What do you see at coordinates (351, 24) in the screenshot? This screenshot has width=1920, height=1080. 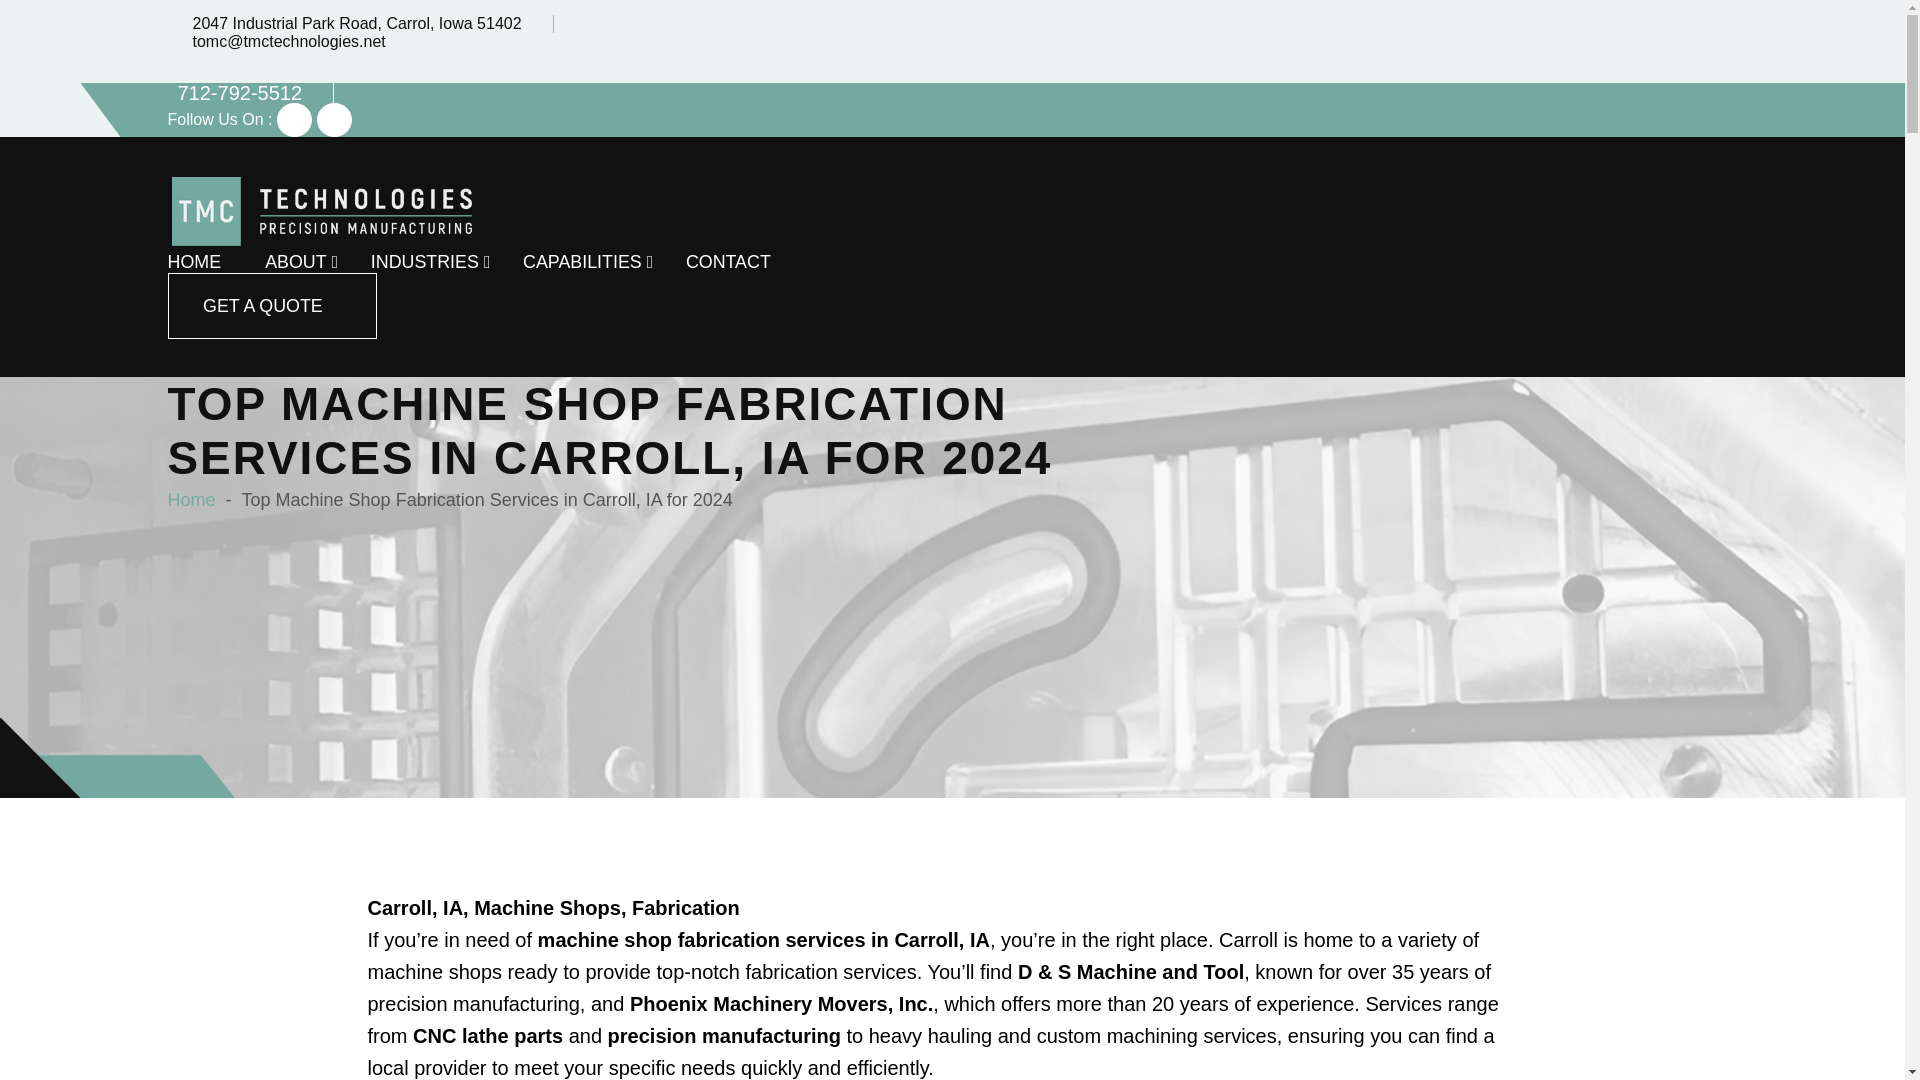 I see `2047 Industrial Park Road, Carrol, Iowa 51402` at bounding box center [351, 24].